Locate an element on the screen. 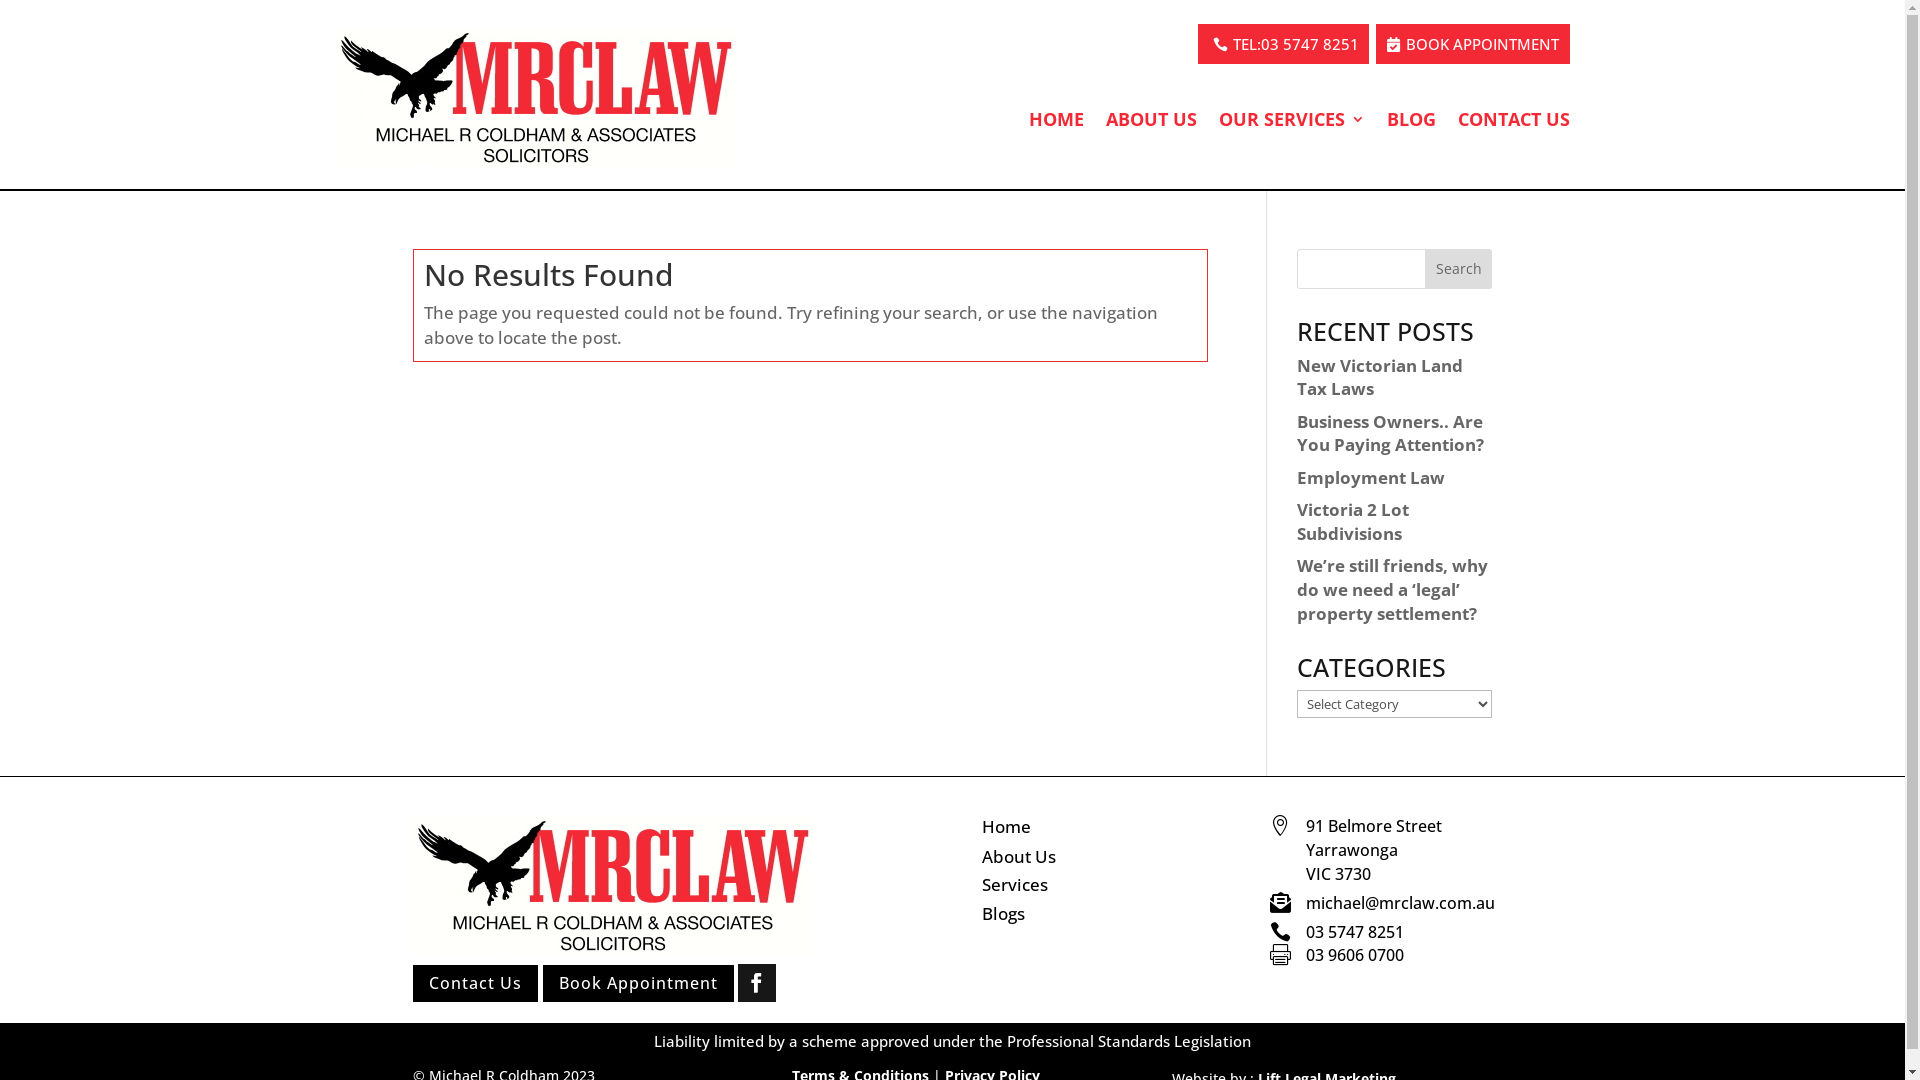 This screenshot has width=1920, height=1080. ABOUT US is located at coordinates (1152, 120).